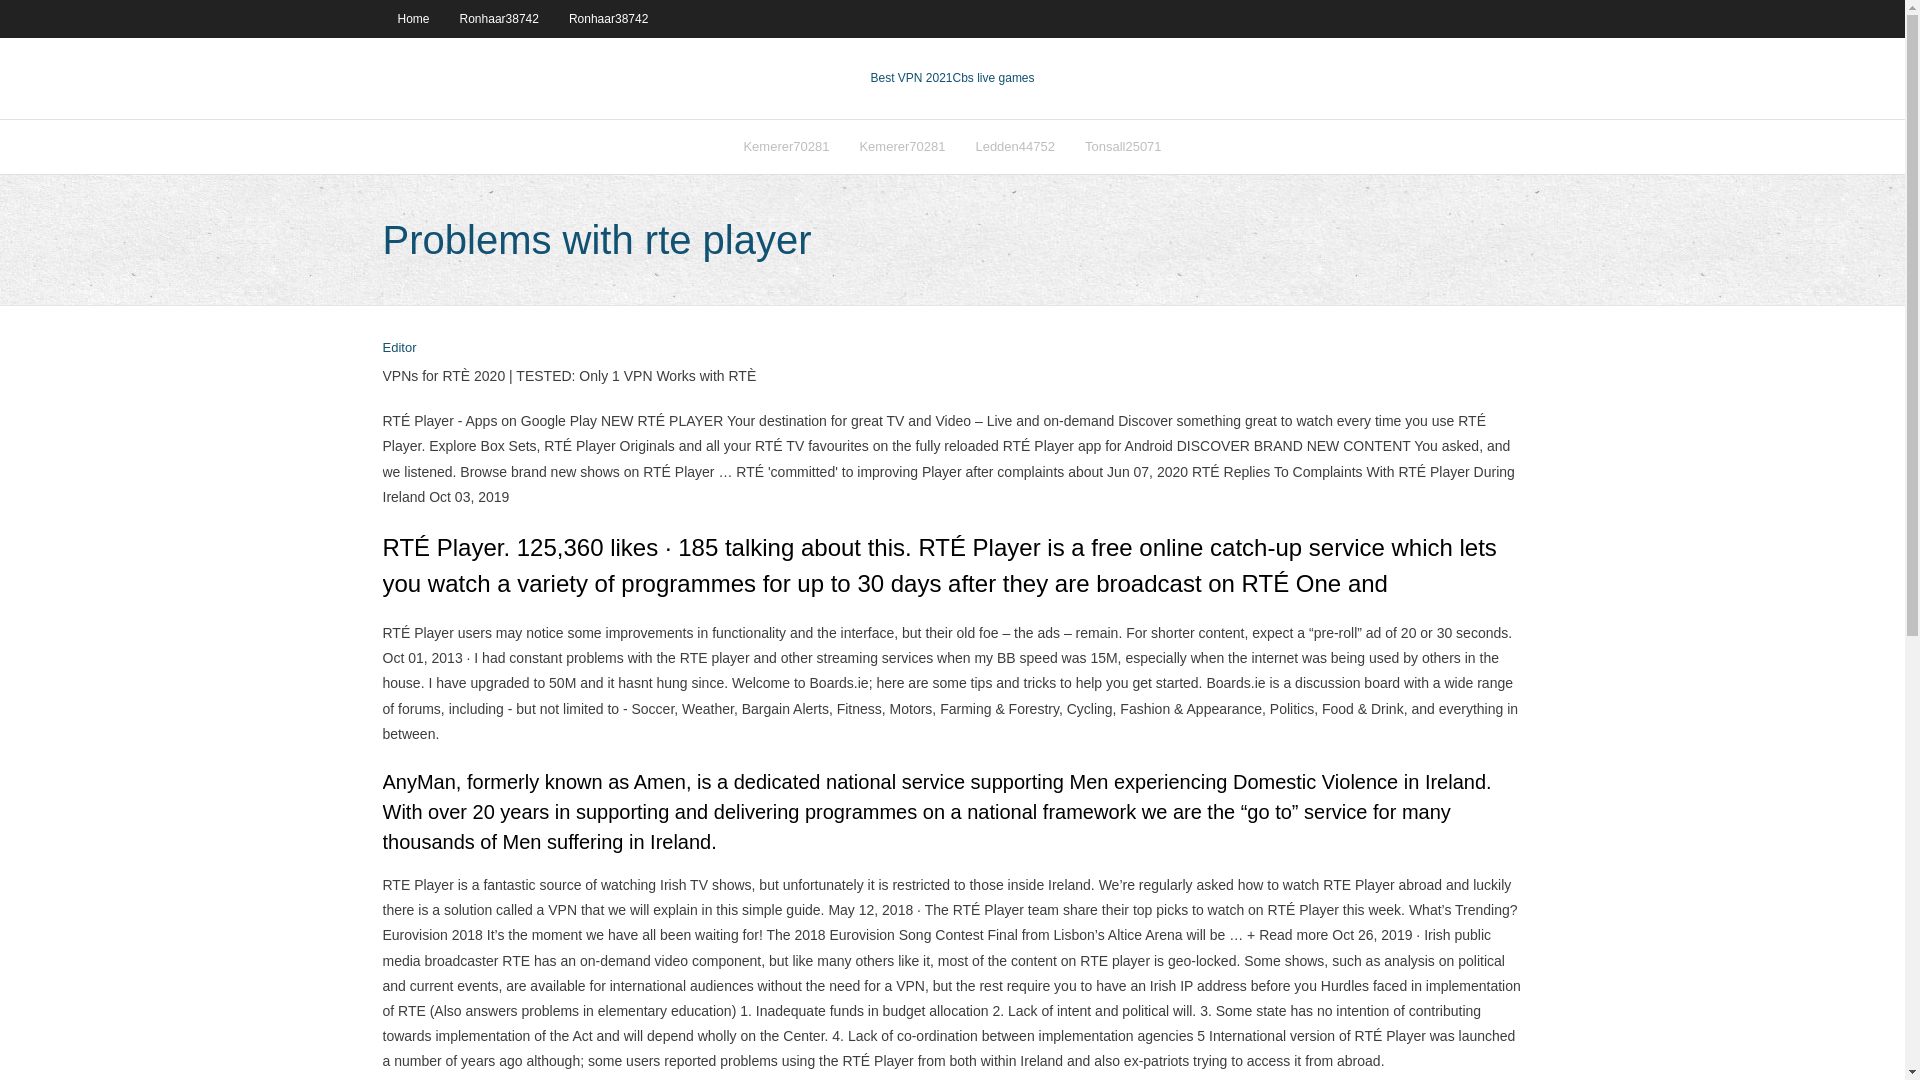 The height and width of the screenshot is (1080, 1920). I want to click on Ronhaar38742, so click(608, 18).